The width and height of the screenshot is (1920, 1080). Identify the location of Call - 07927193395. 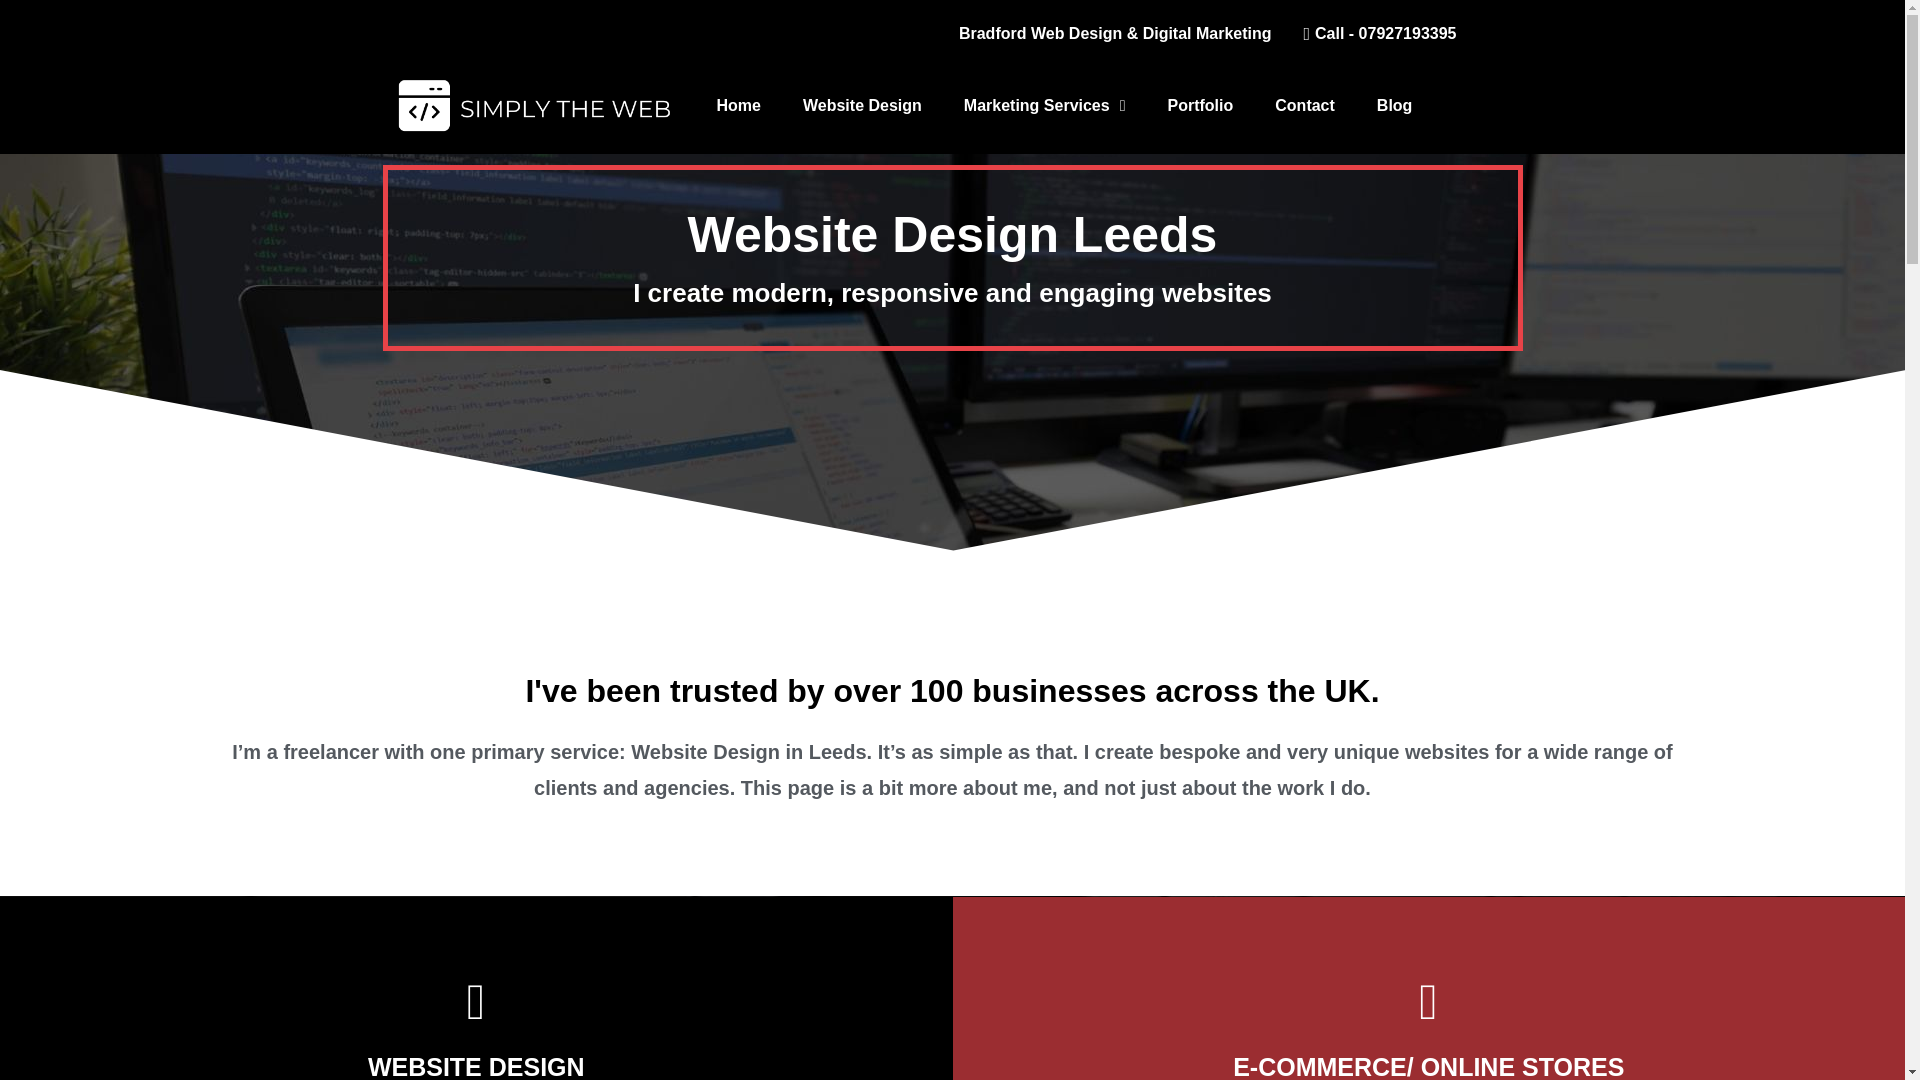
(1372, 34).